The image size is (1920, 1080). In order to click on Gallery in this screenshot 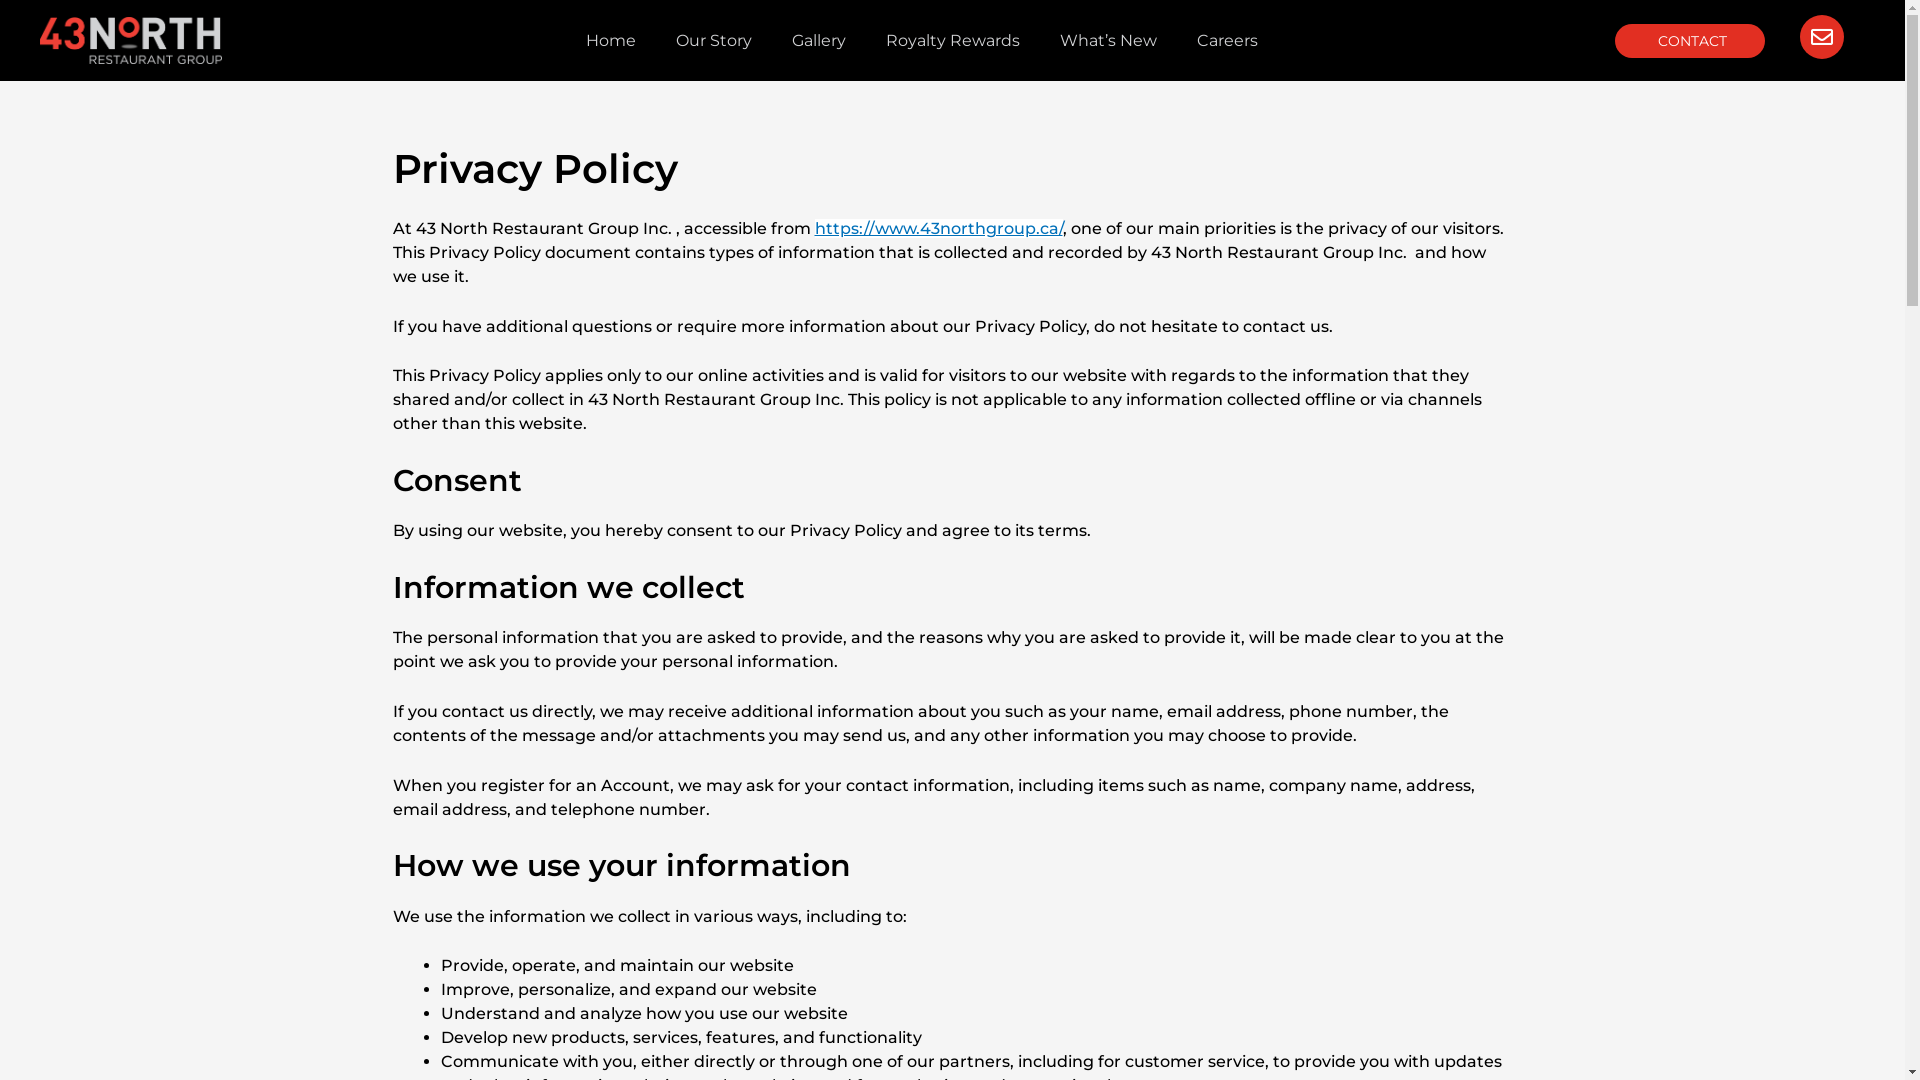, I will do `click(819, 41)`.